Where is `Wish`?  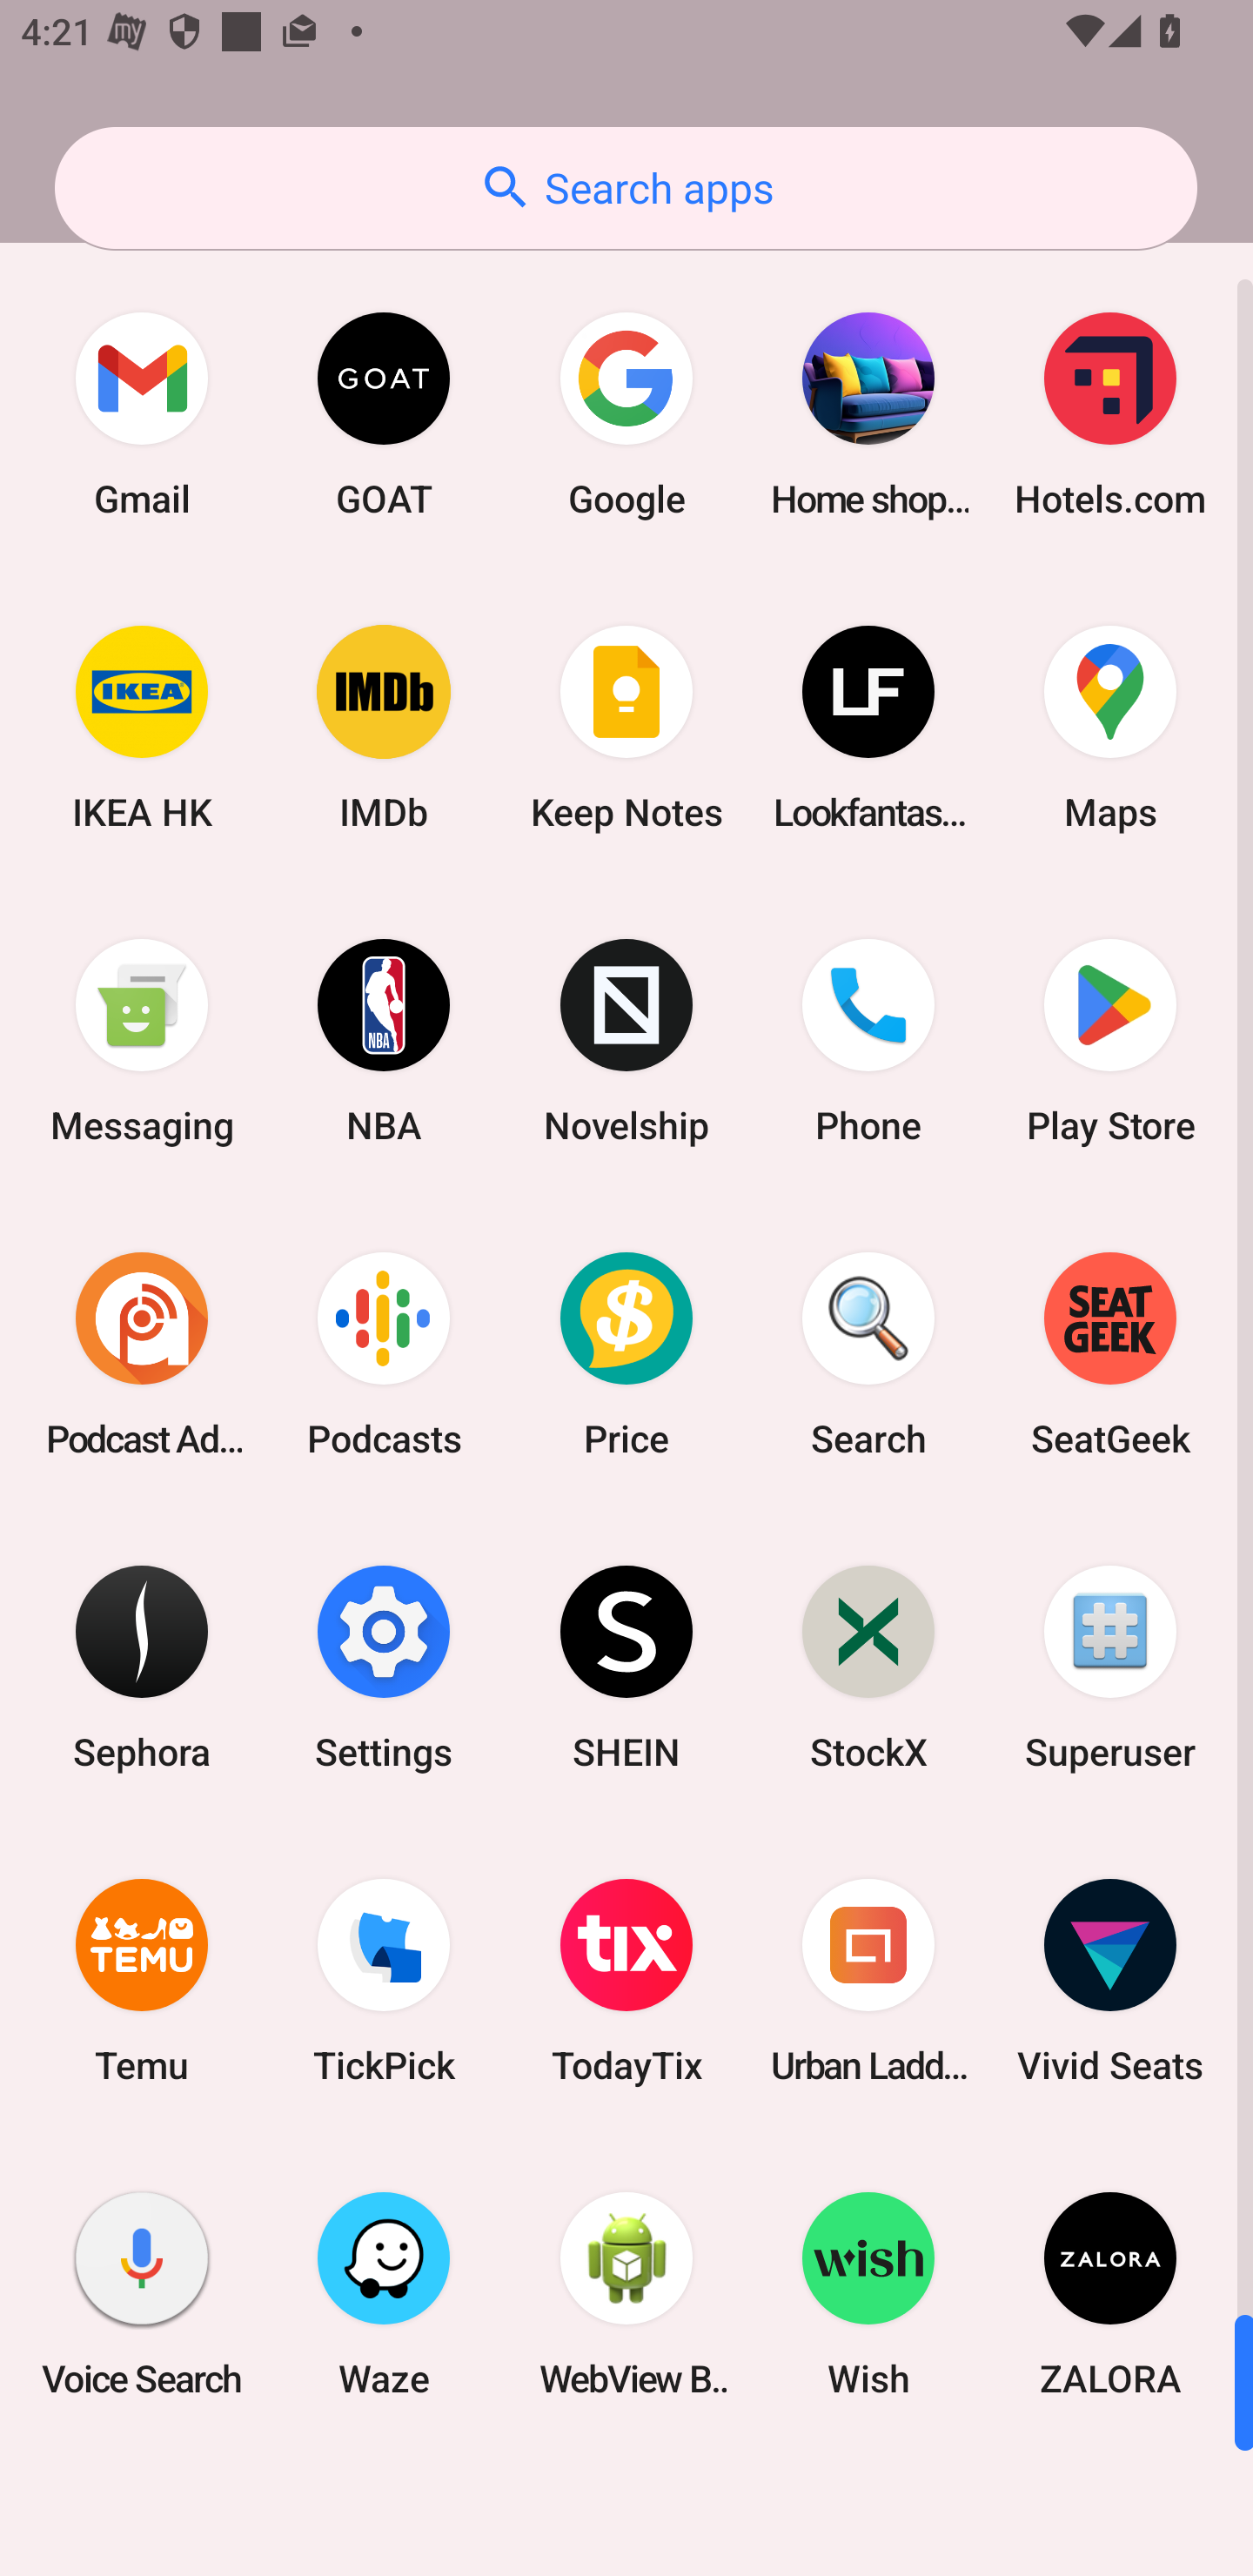 Wish is located at coordinates (868, 2293).